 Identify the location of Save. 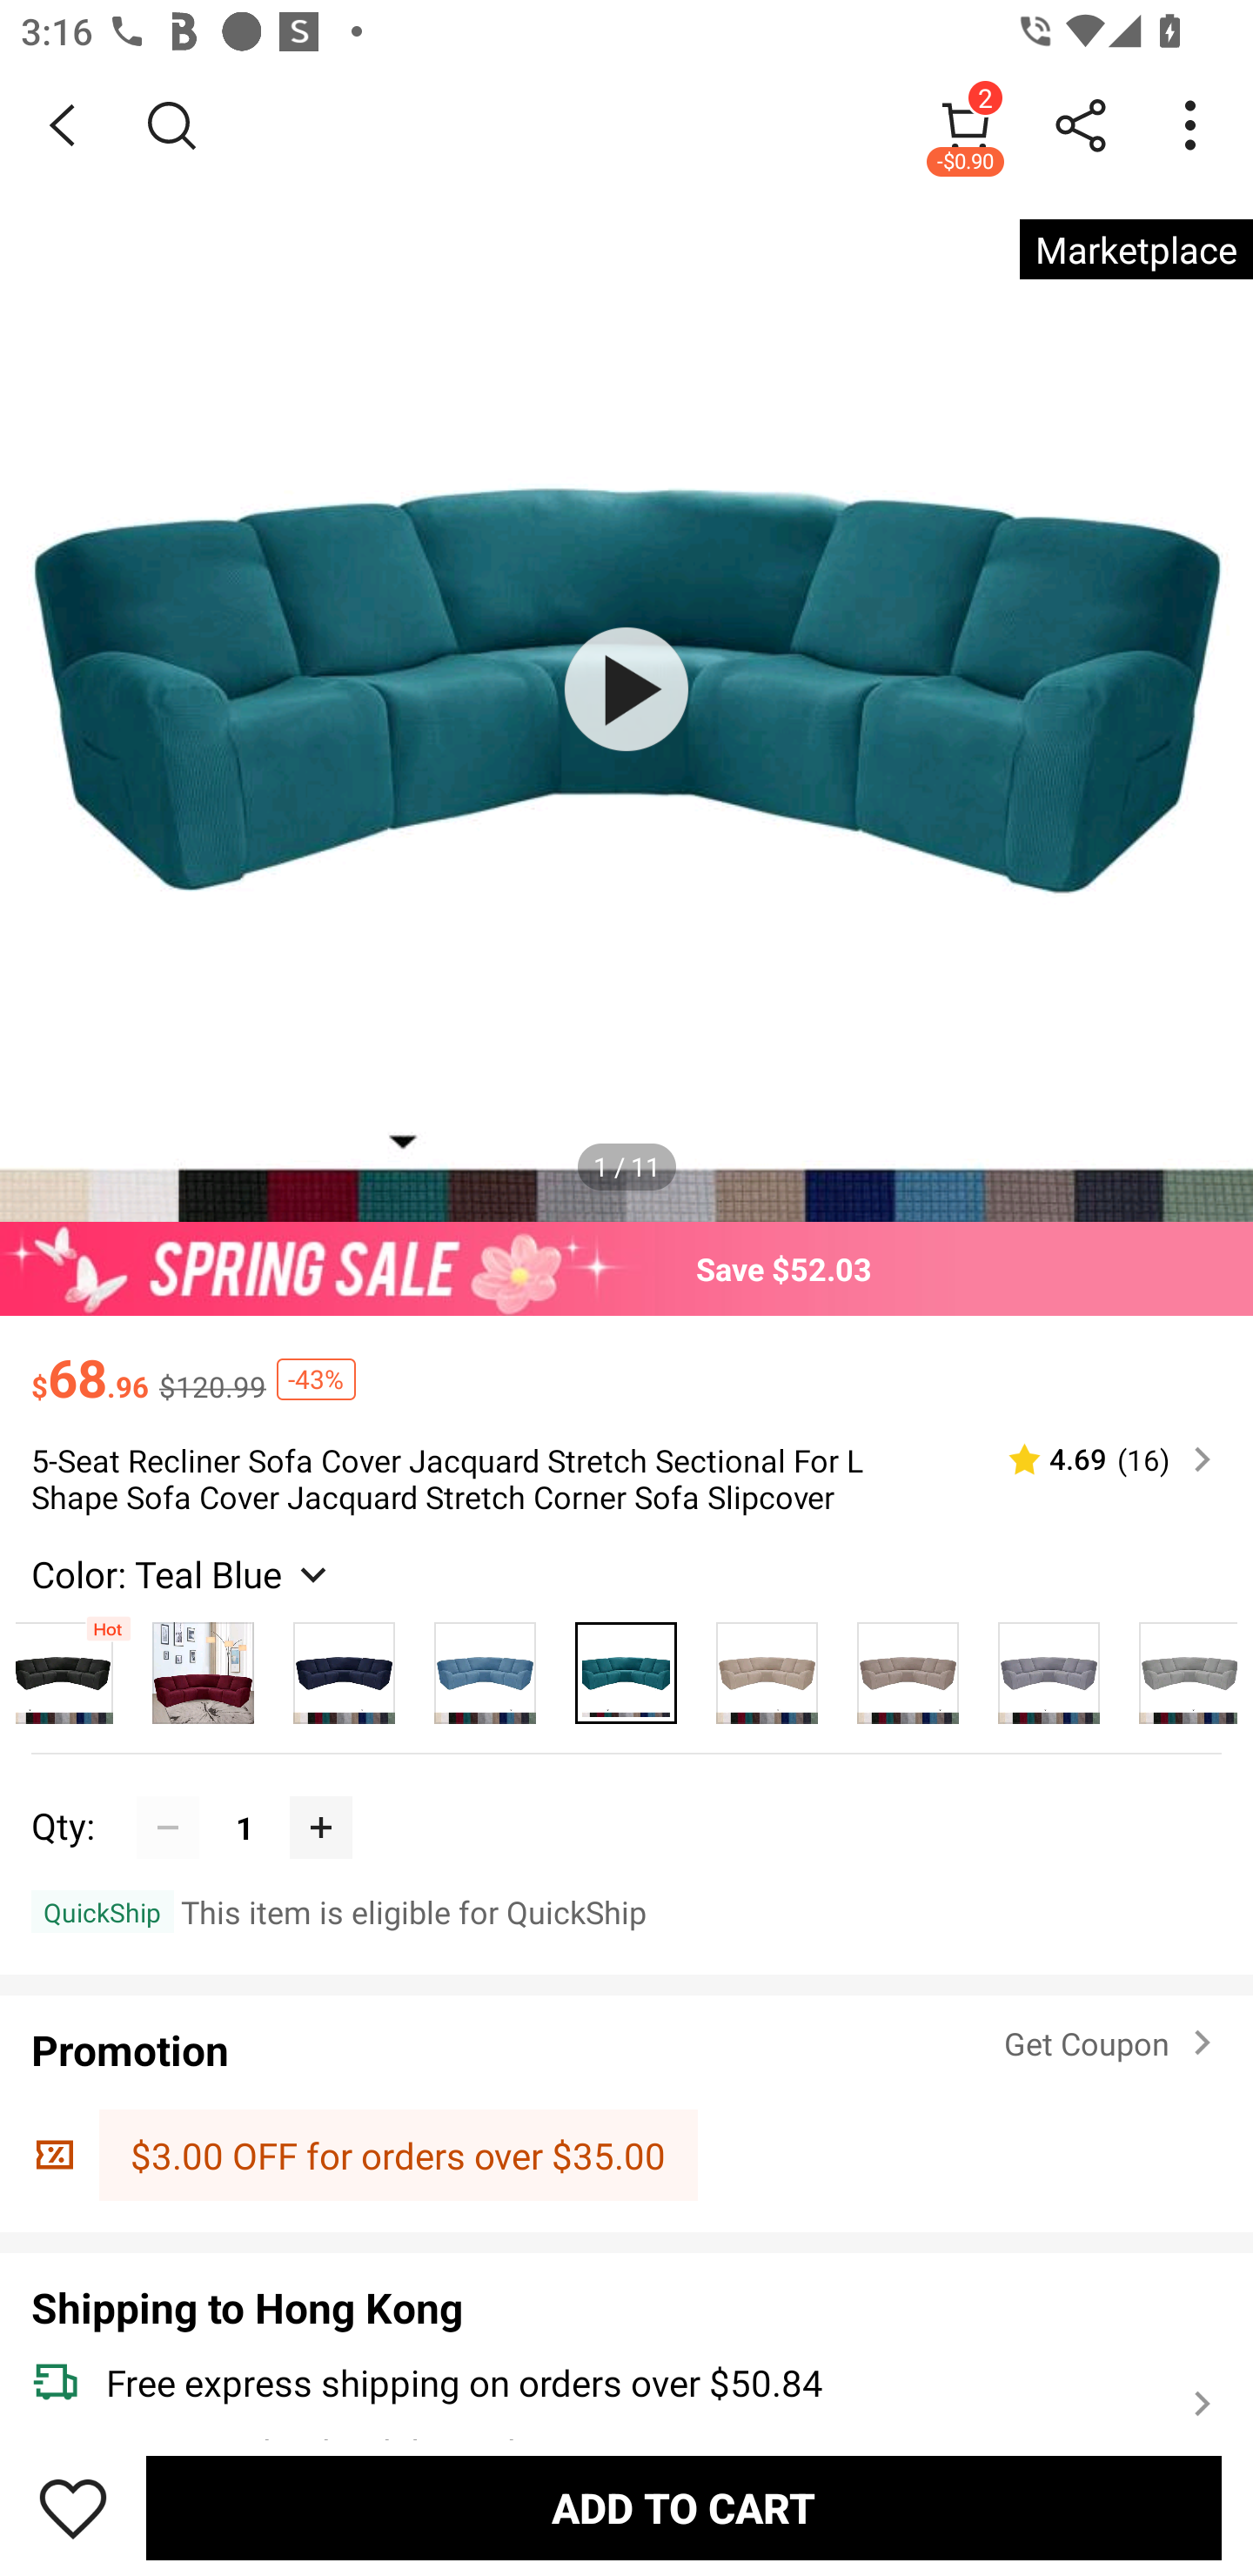
(73, 2507).